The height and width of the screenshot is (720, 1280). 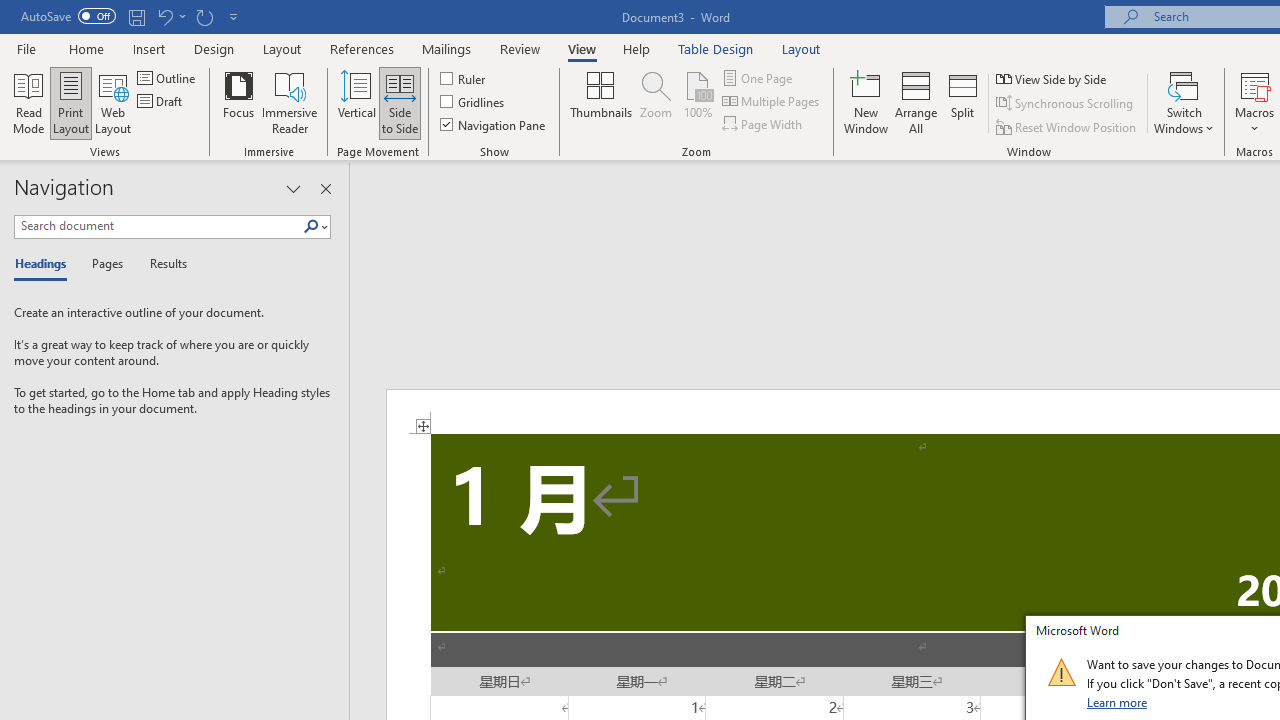 What do you see at coordinates (772, 102) in the screenshot?
I see `Multiple Pages` at bounding box center [772, 102].